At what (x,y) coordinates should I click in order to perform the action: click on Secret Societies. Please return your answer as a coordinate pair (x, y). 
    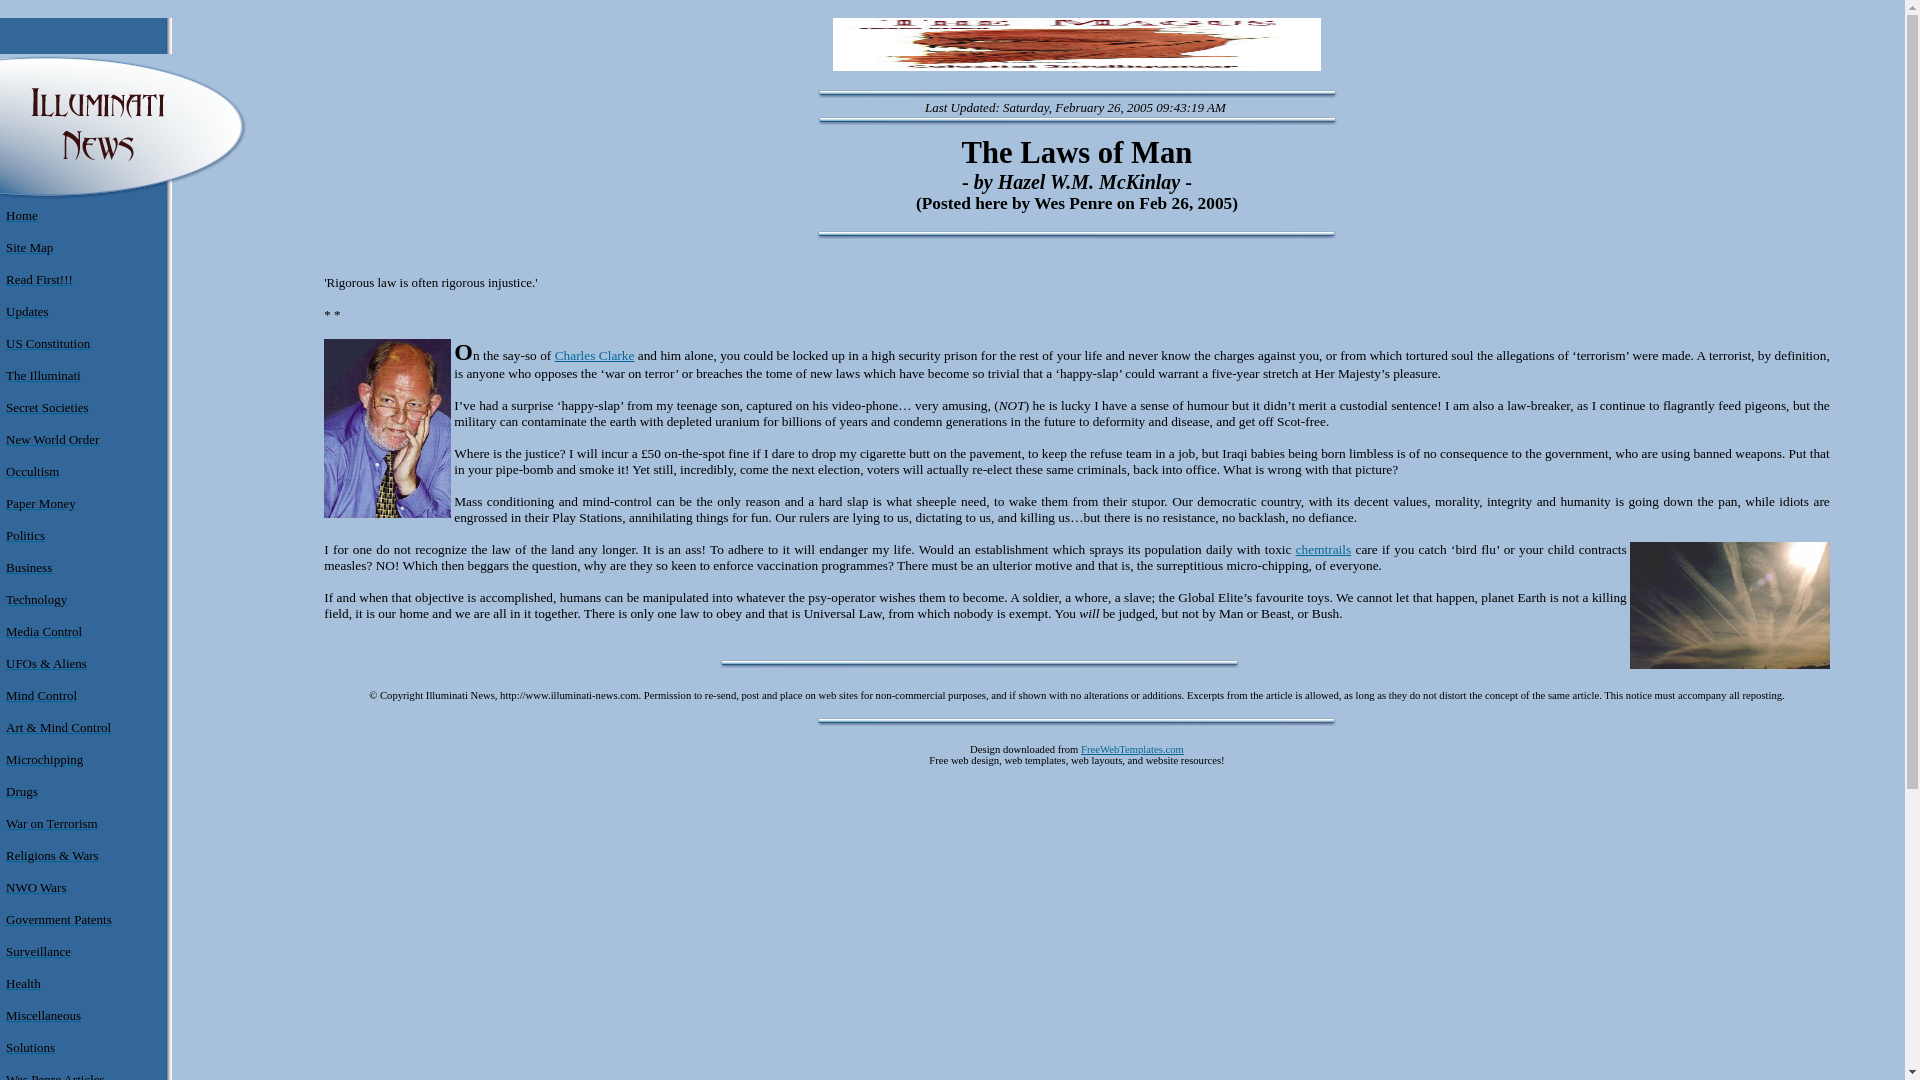
    Looking at the image, I should click on (46, 406).